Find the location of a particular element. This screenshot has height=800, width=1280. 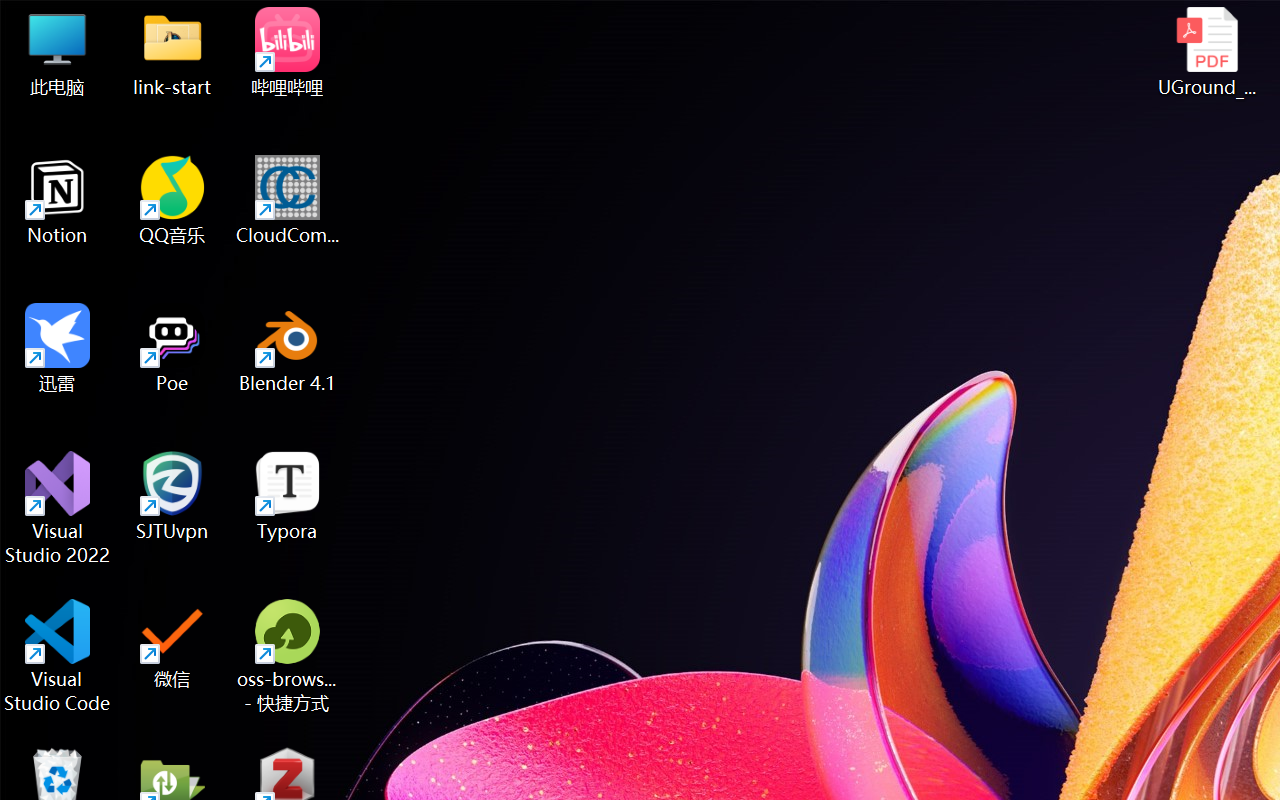

Visual Studio 2022 is located at coordinates (58, 508).